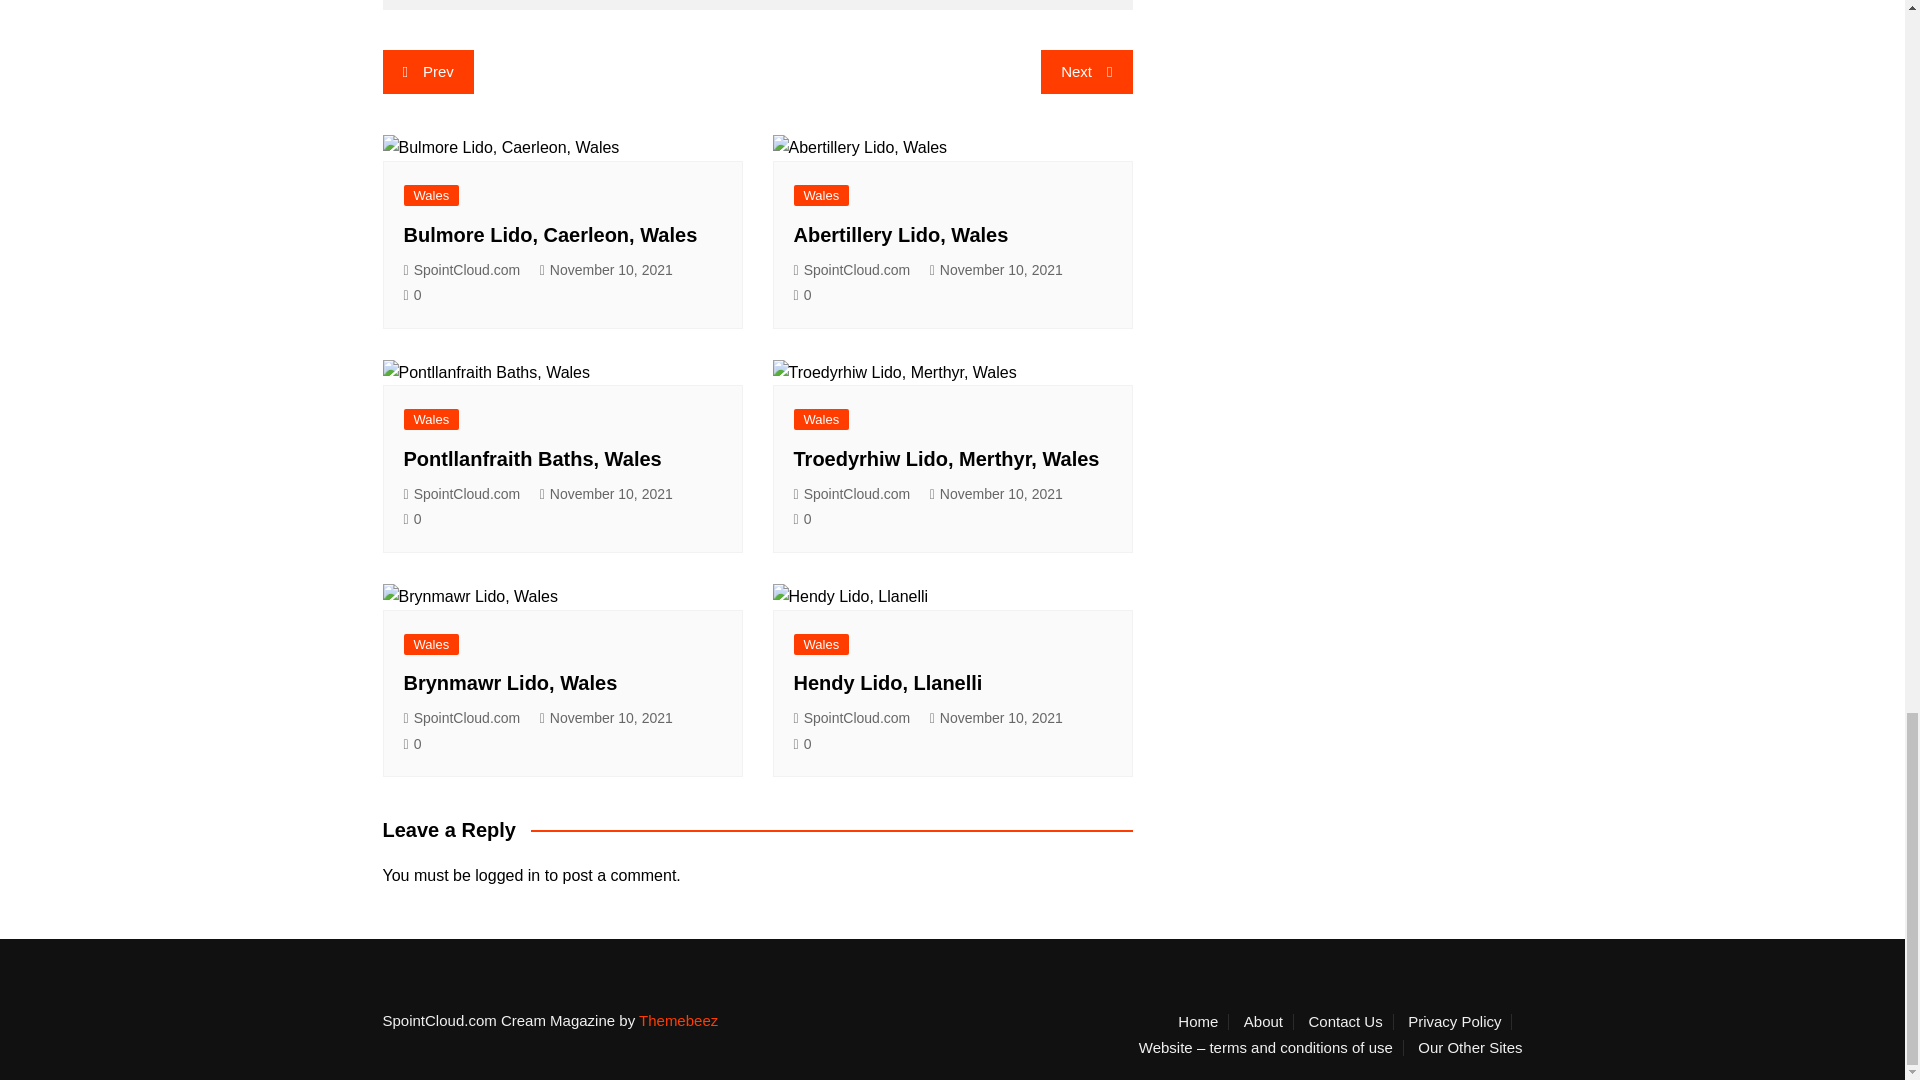 The height and width of the screenshot is (1080, 1920). Describe the element at coordinates (462, 270) in the screenshot. I see `SpointCloud.com` at that location.